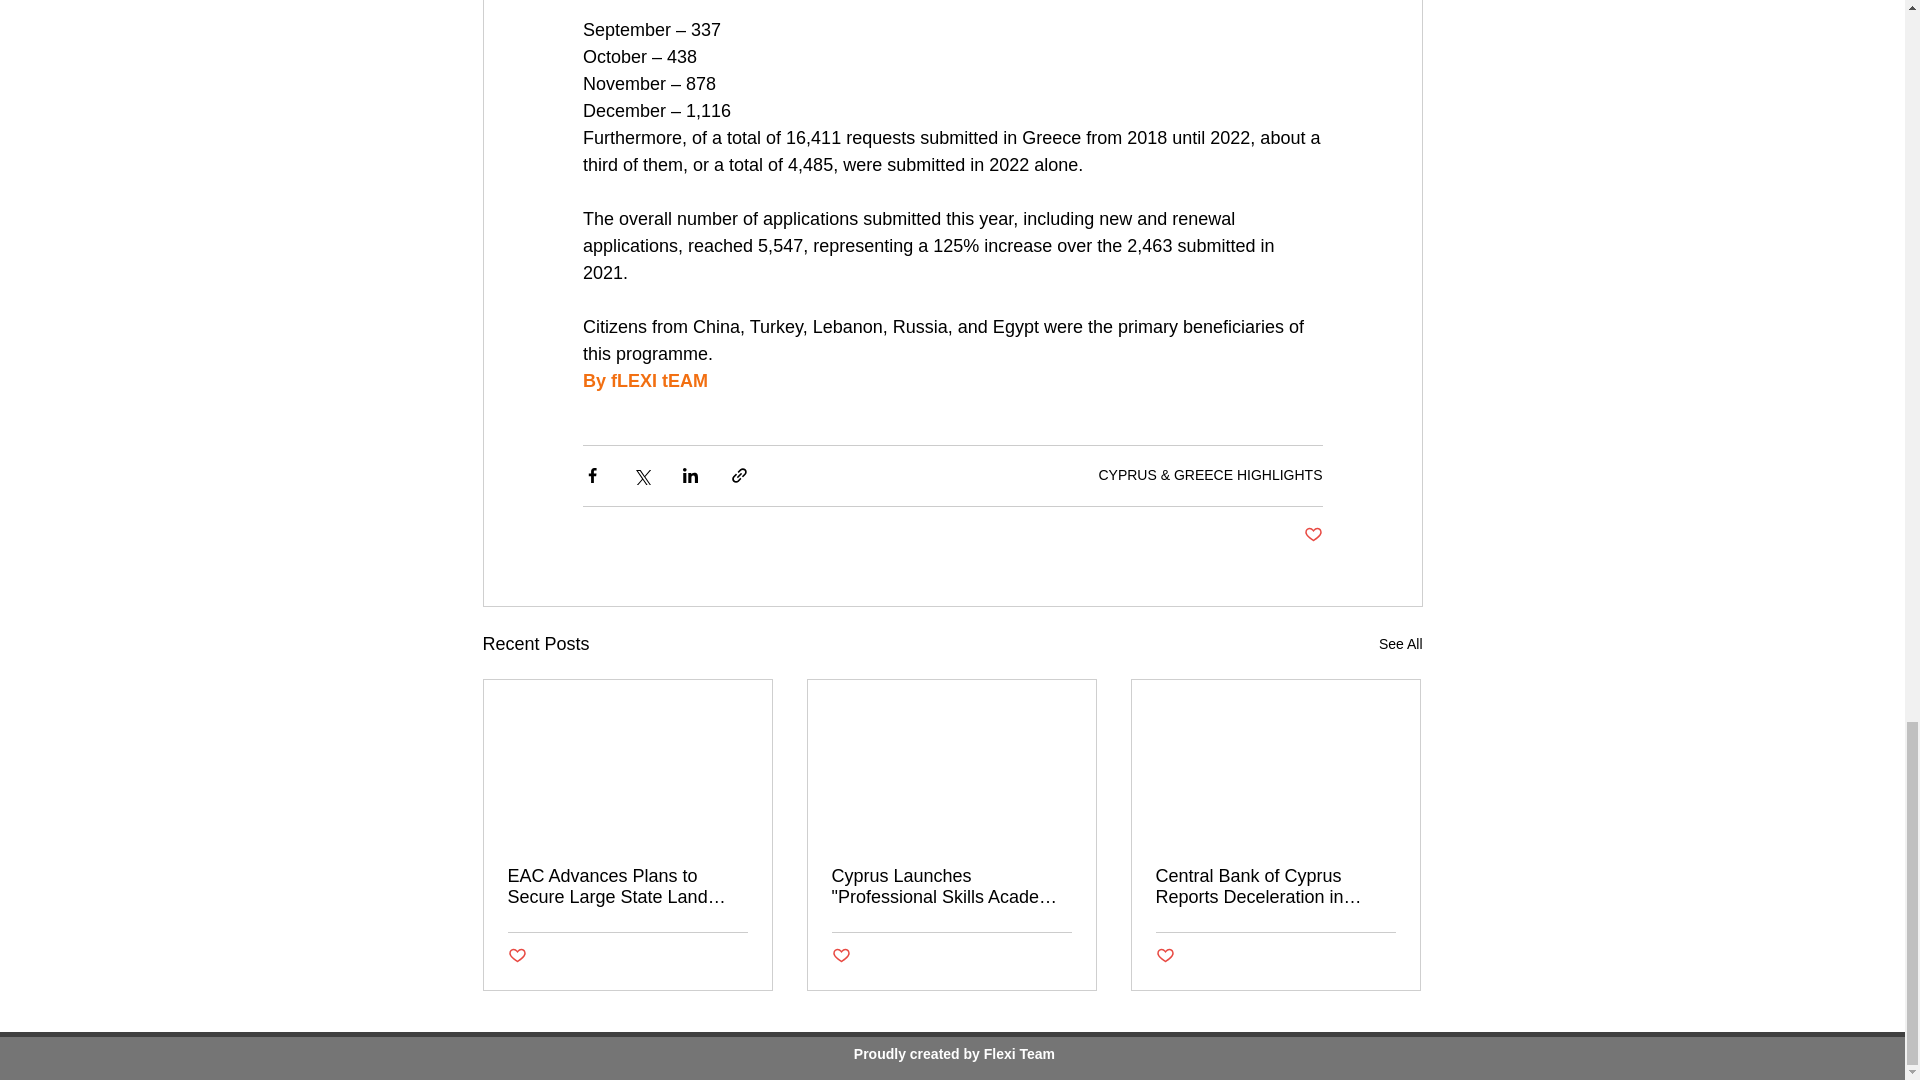 Image resolution: width=1920 pixels, height=1080 pixels. What do you see at coordinates (1400, 644) in the screenshot?
I see `See All` at bounding box center [1400, 644].